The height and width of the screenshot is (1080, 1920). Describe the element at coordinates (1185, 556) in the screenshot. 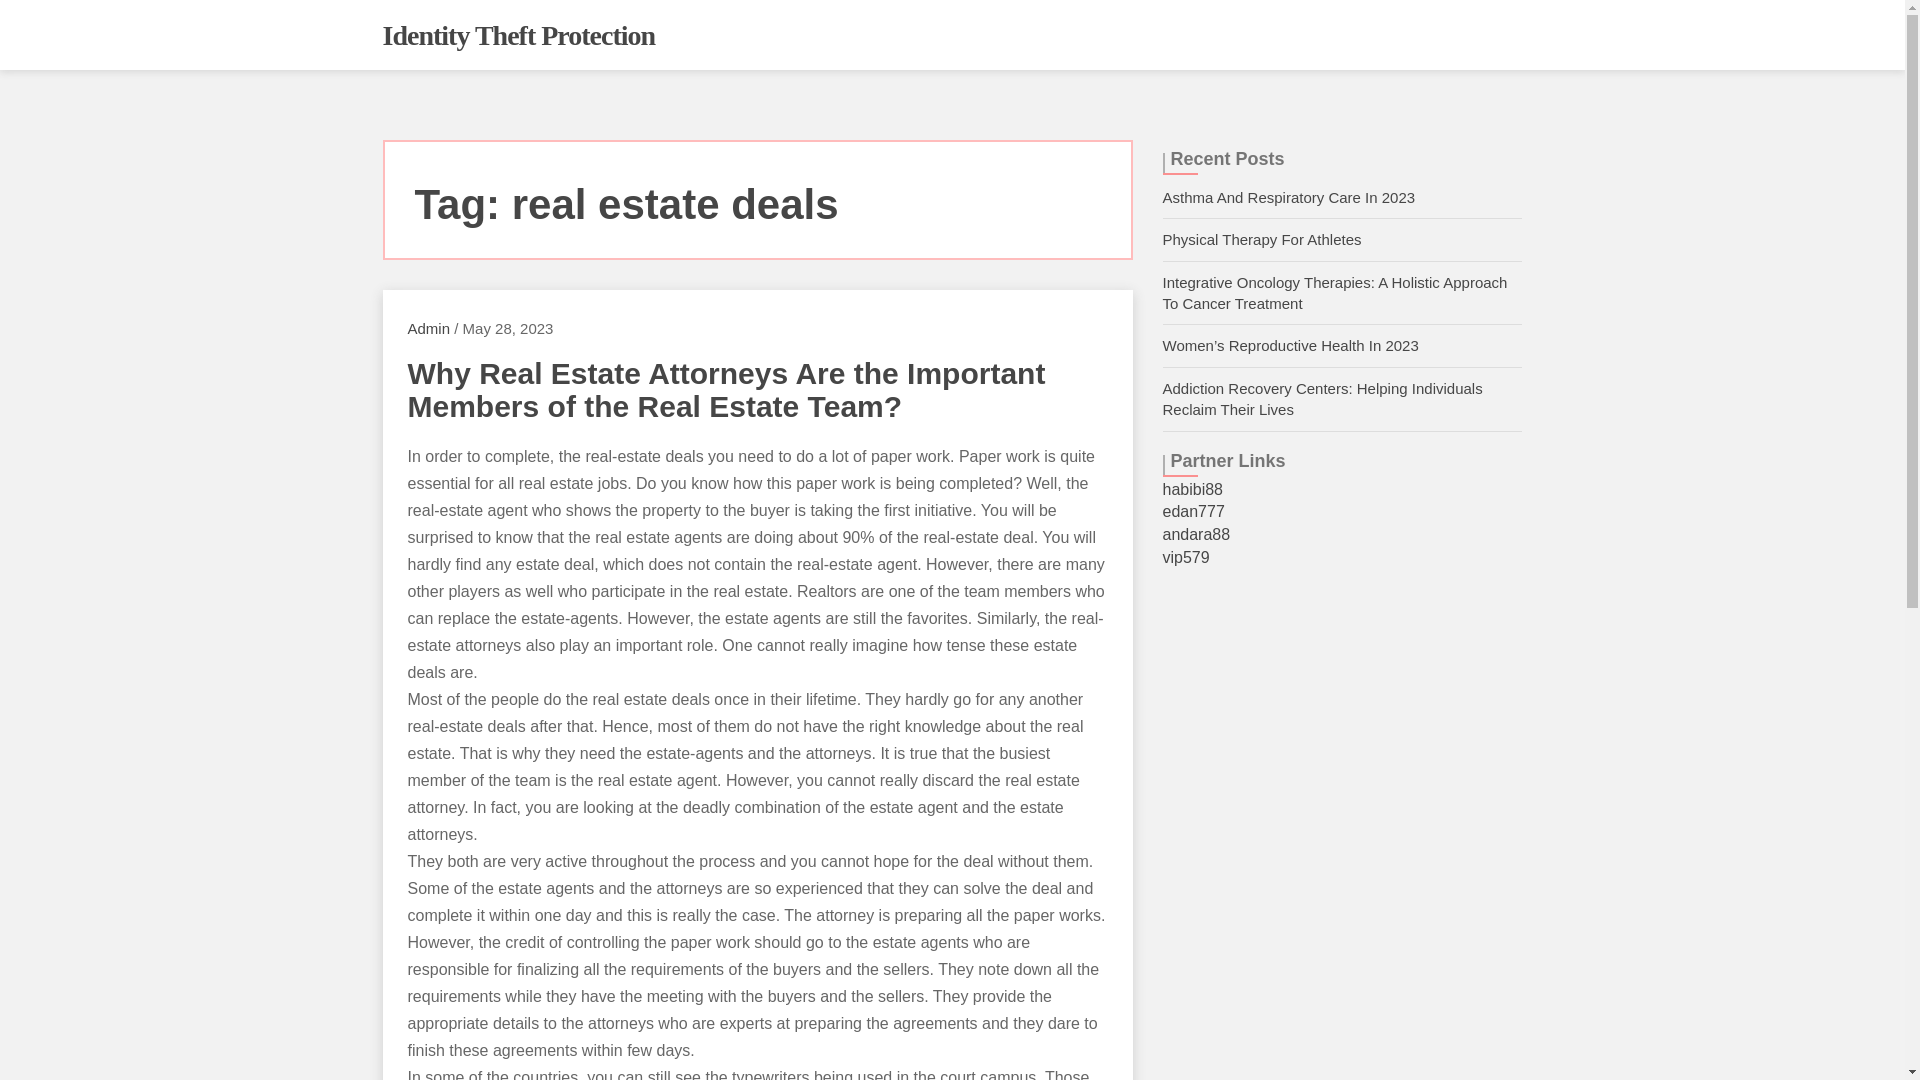

I see `vip579` at that location.